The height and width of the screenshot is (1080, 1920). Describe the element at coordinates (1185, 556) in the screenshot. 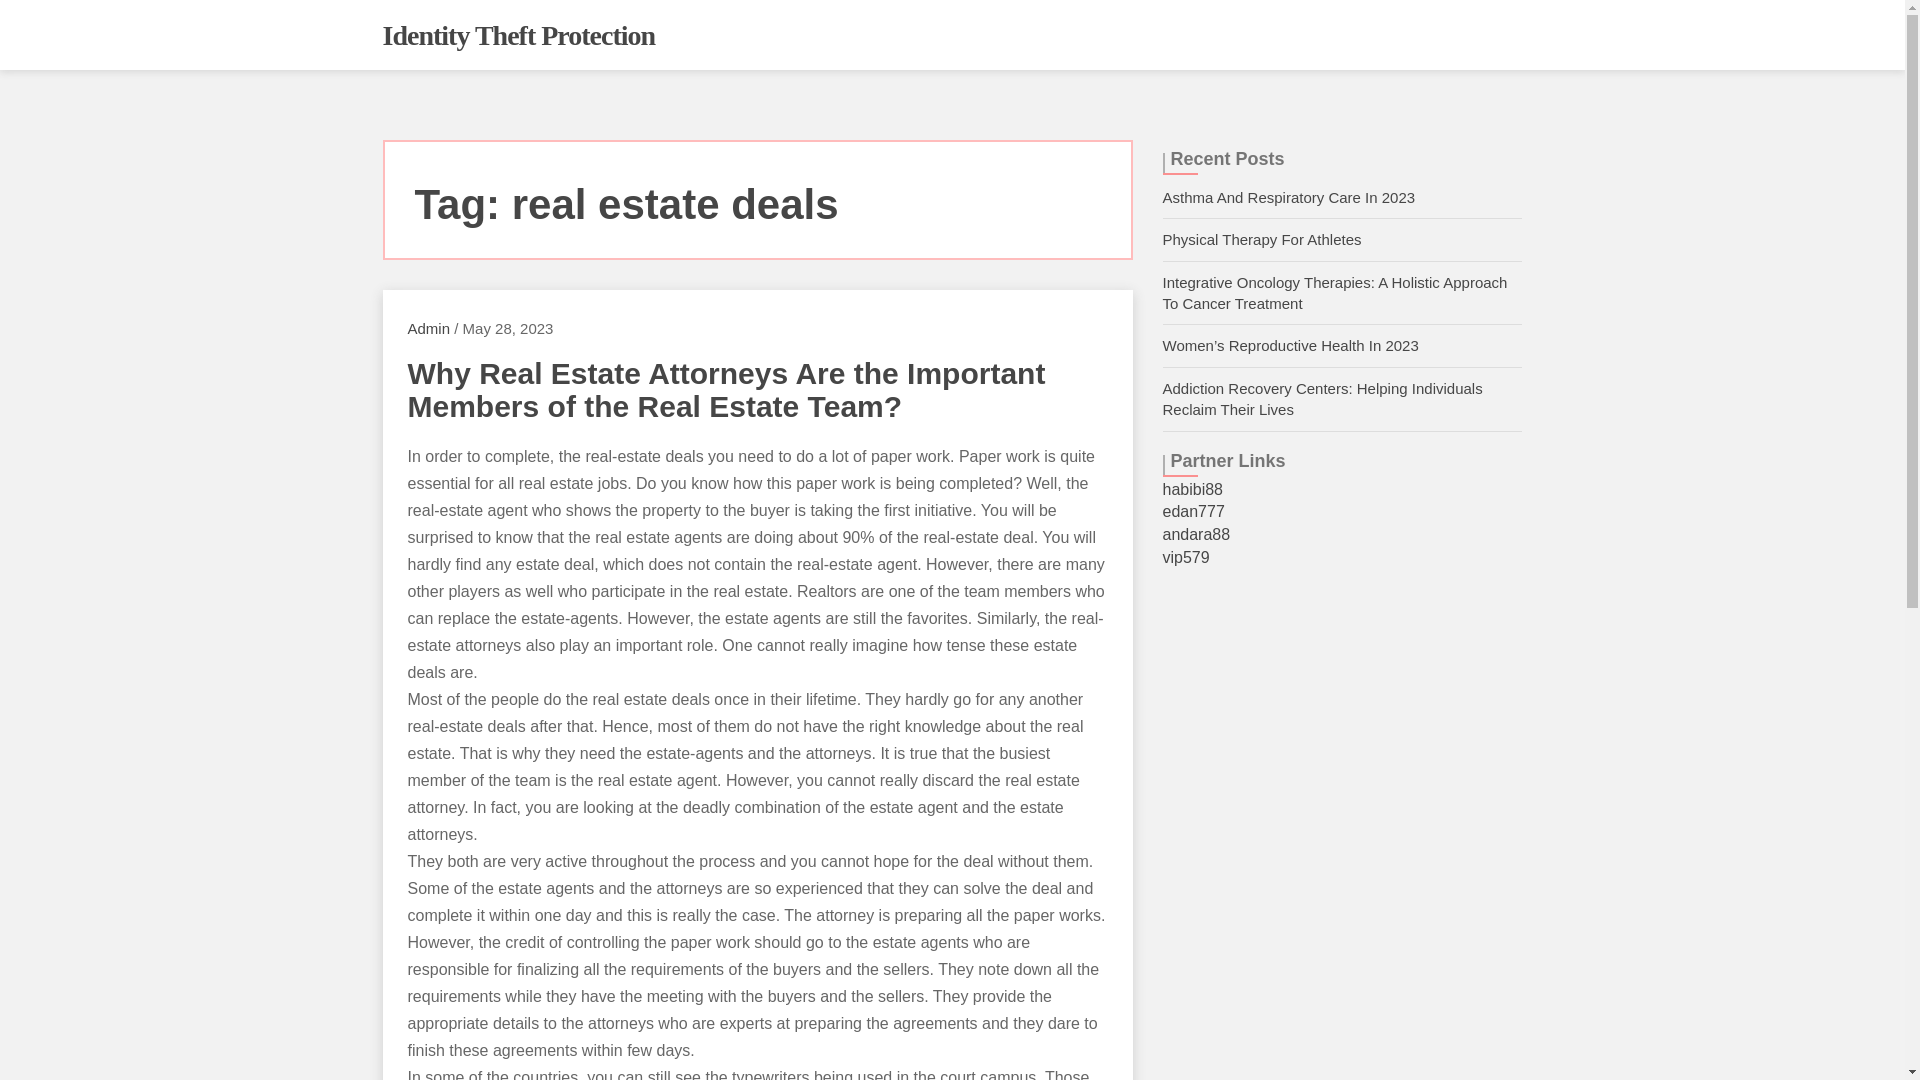

I see `vip579` at that location.